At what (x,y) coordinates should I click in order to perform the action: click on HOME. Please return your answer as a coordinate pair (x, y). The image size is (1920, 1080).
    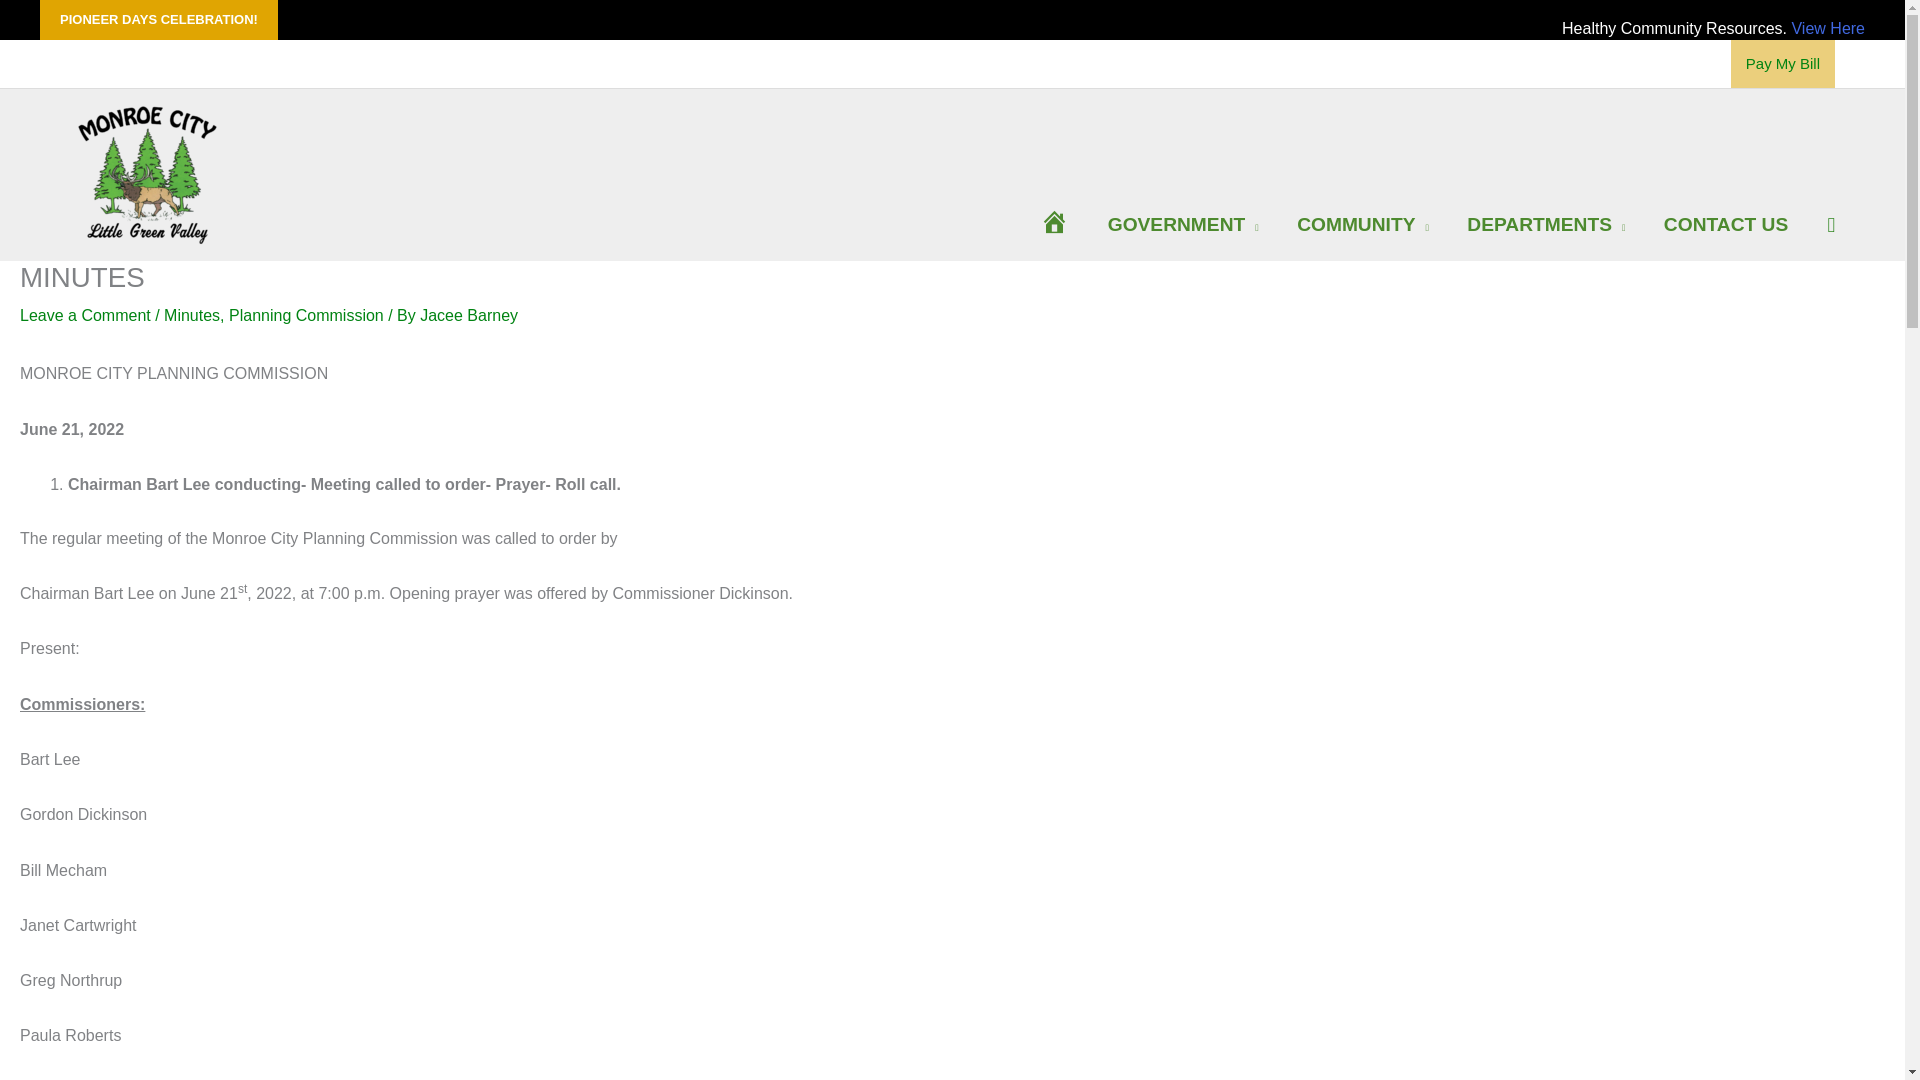
    Looking at the image, I should click on (1054, 224).